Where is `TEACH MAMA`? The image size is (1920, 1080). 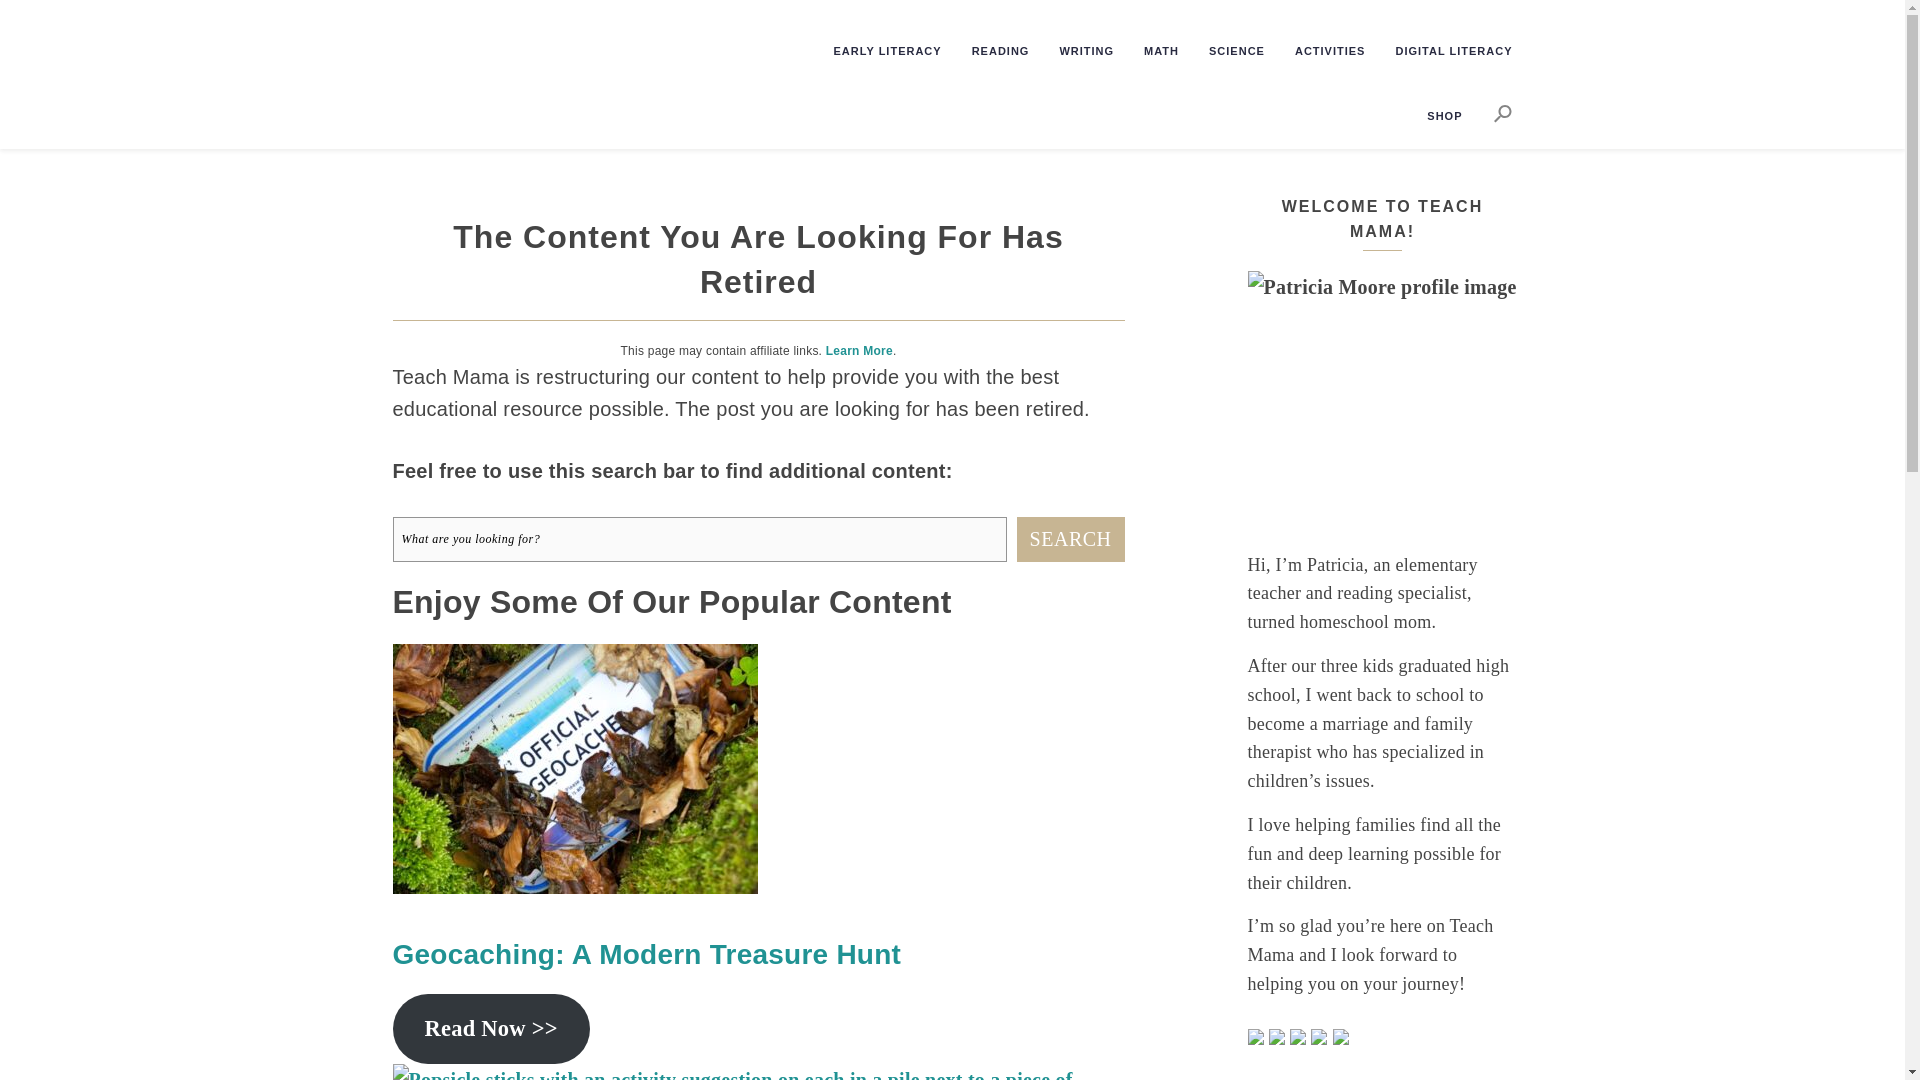
TEACH MAMA is located at coordinates (534, 46).